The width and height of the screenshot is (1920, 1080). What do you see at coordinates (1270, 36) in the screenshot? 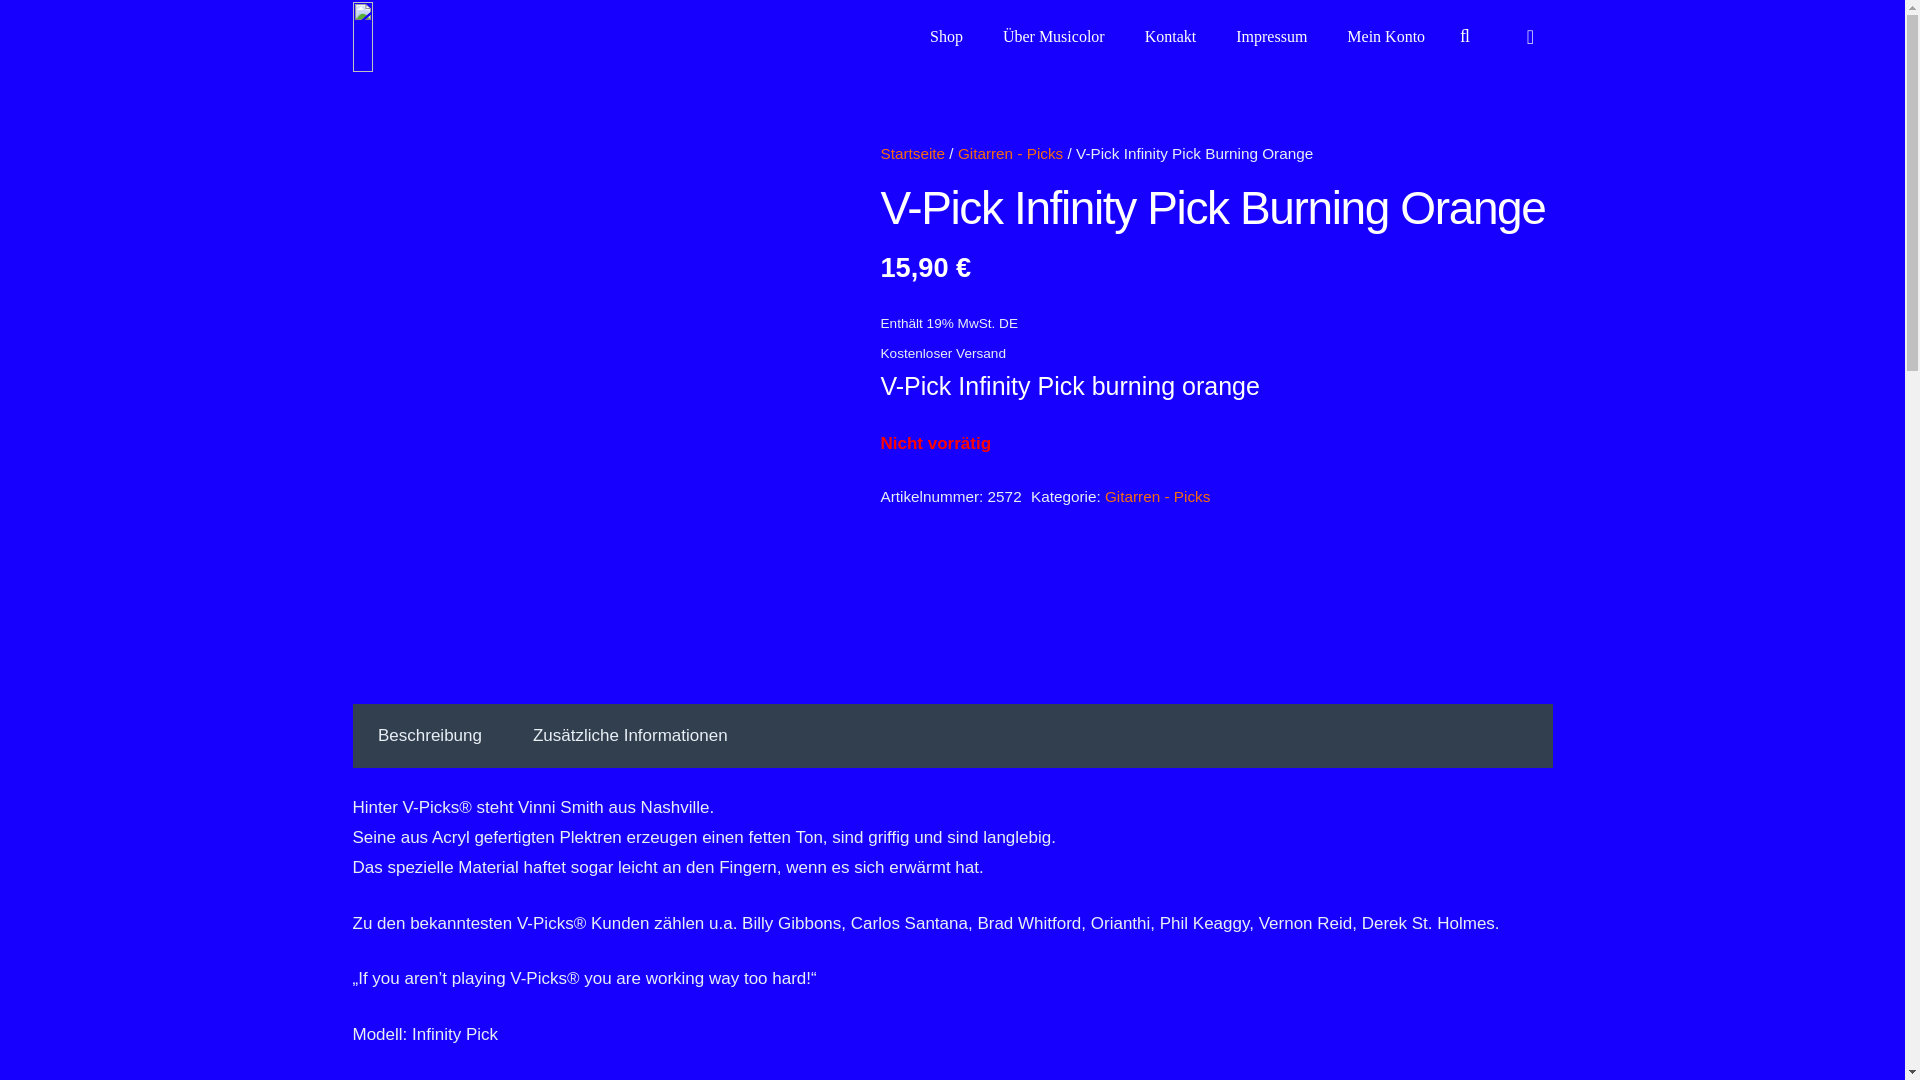
I see `Impressum` at bounding box center [1270, 36].